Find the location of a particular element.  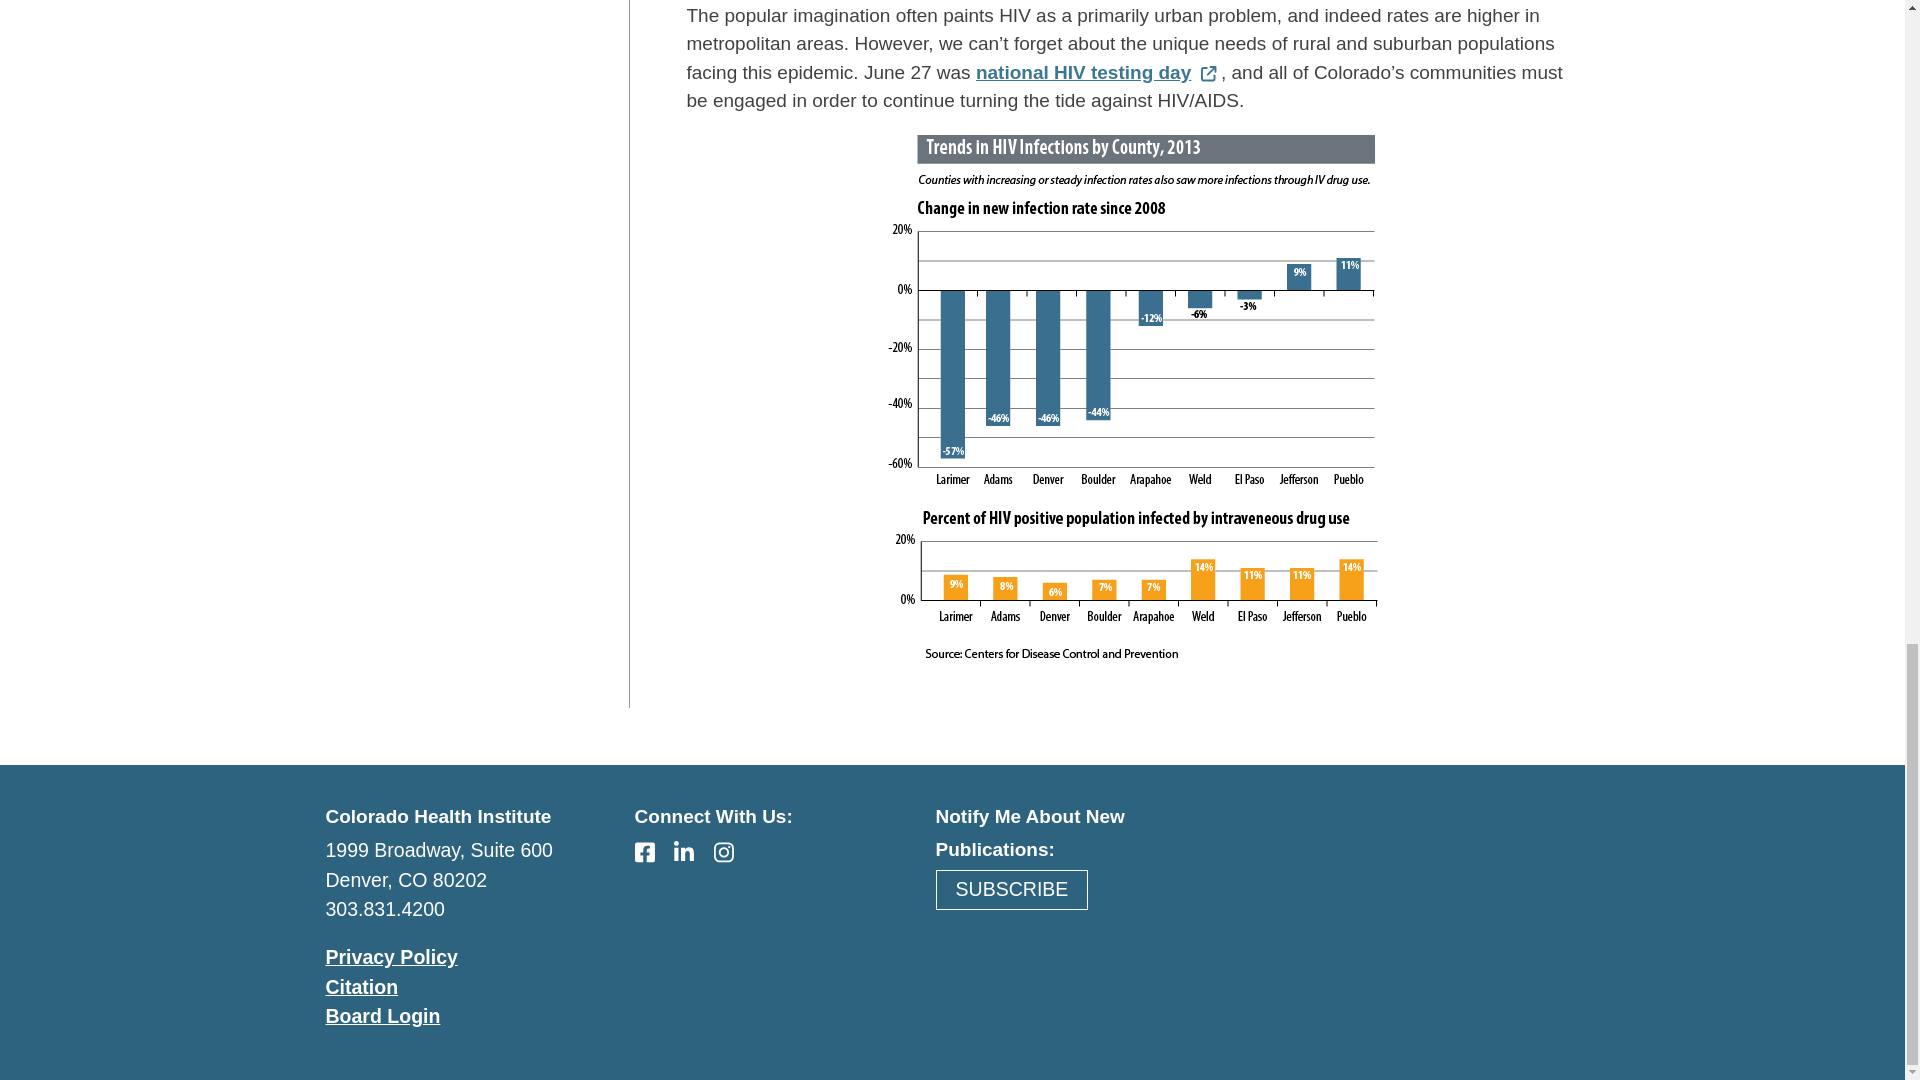

Privacy Policy is located at coordinates (392, 956).